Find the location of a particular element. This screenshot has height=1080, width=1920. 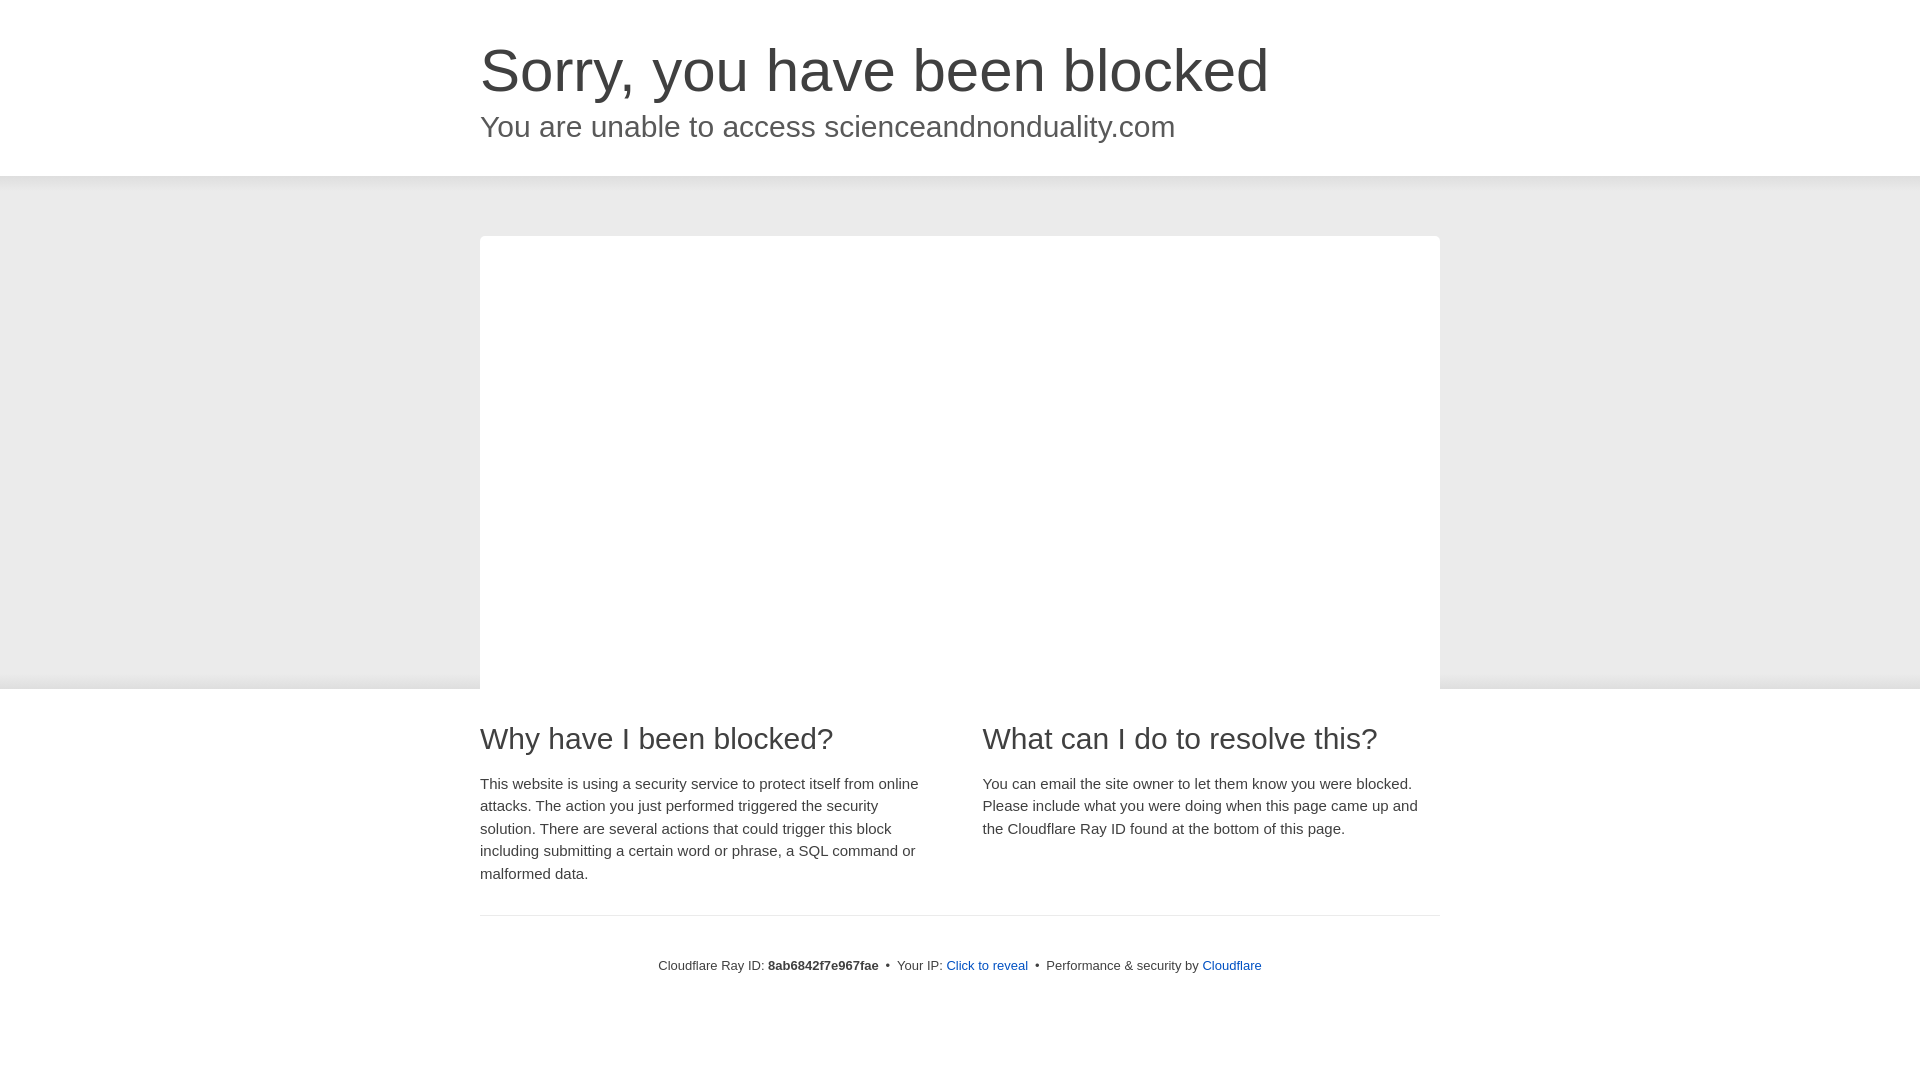

Cloudflare is located at coordinates (1231, 965).